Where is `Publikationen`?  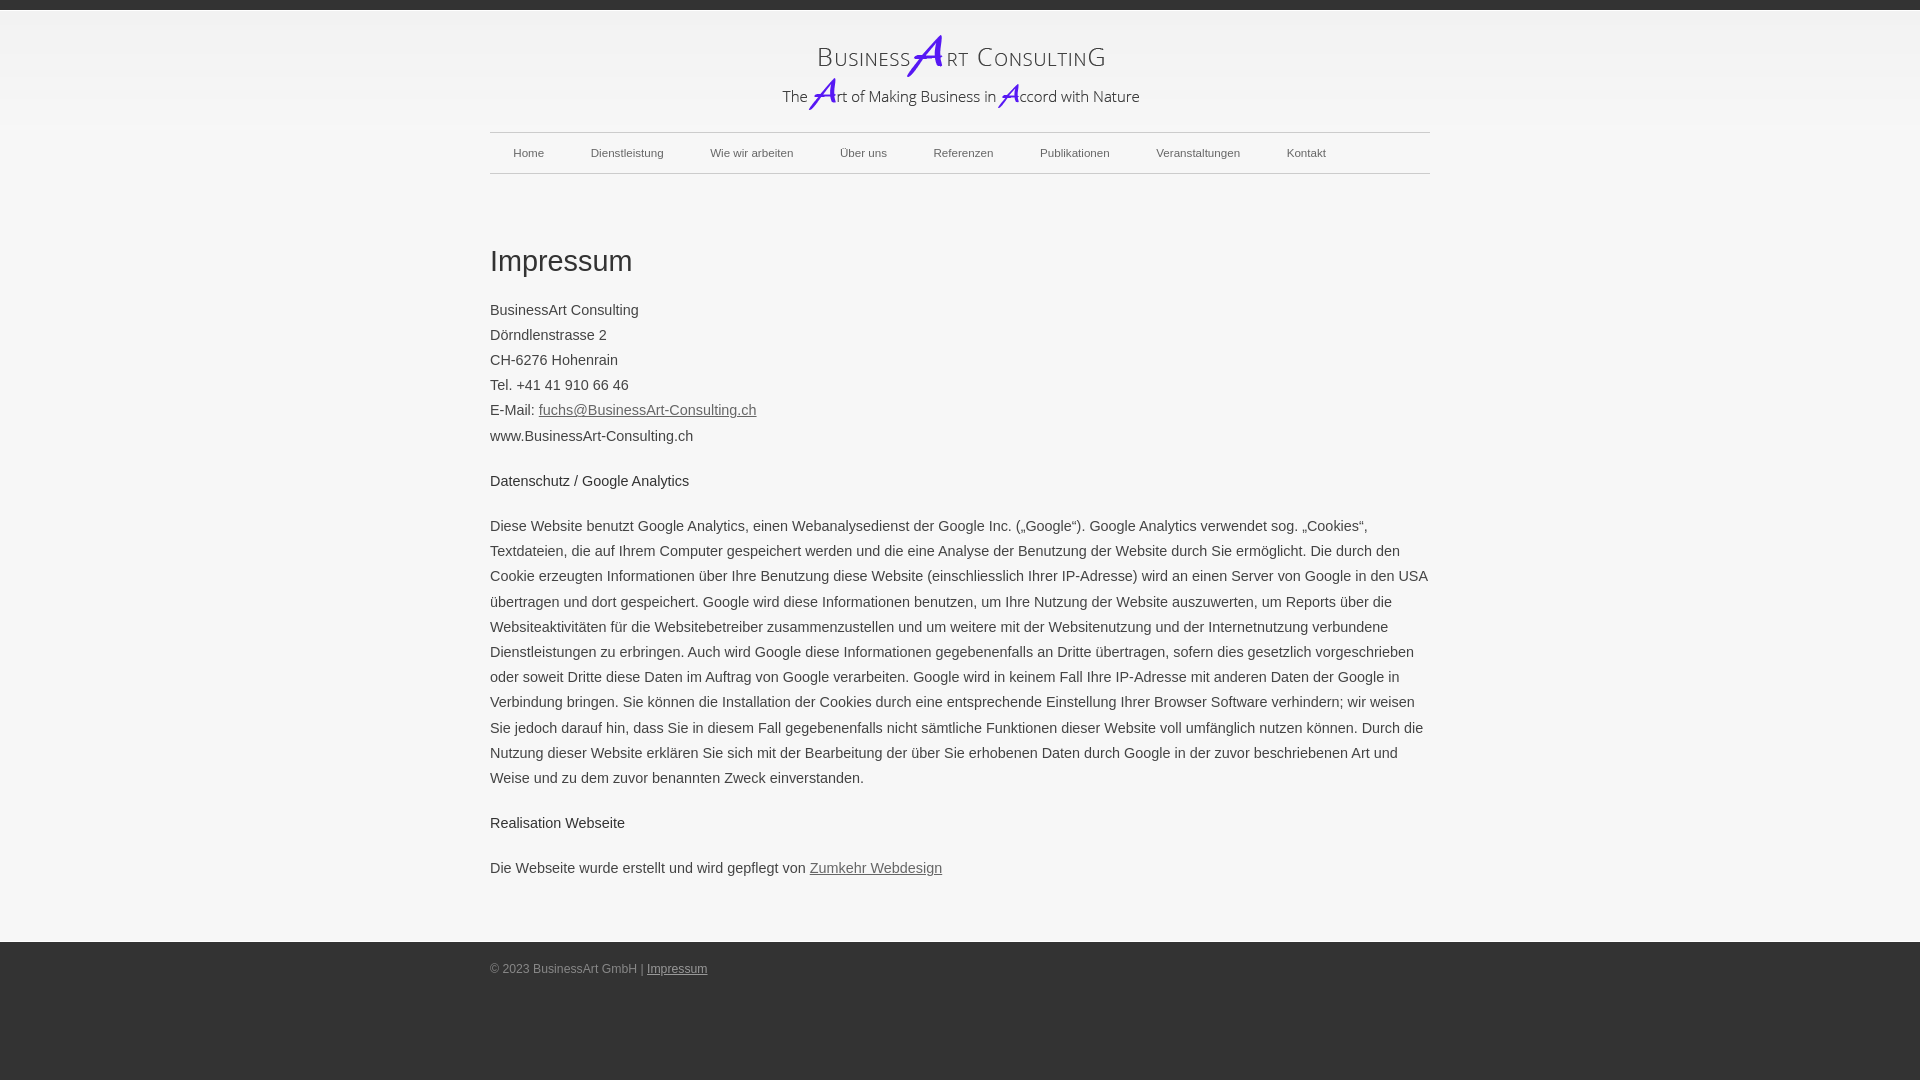
Publikationen is located at coordinates (1075, 153).